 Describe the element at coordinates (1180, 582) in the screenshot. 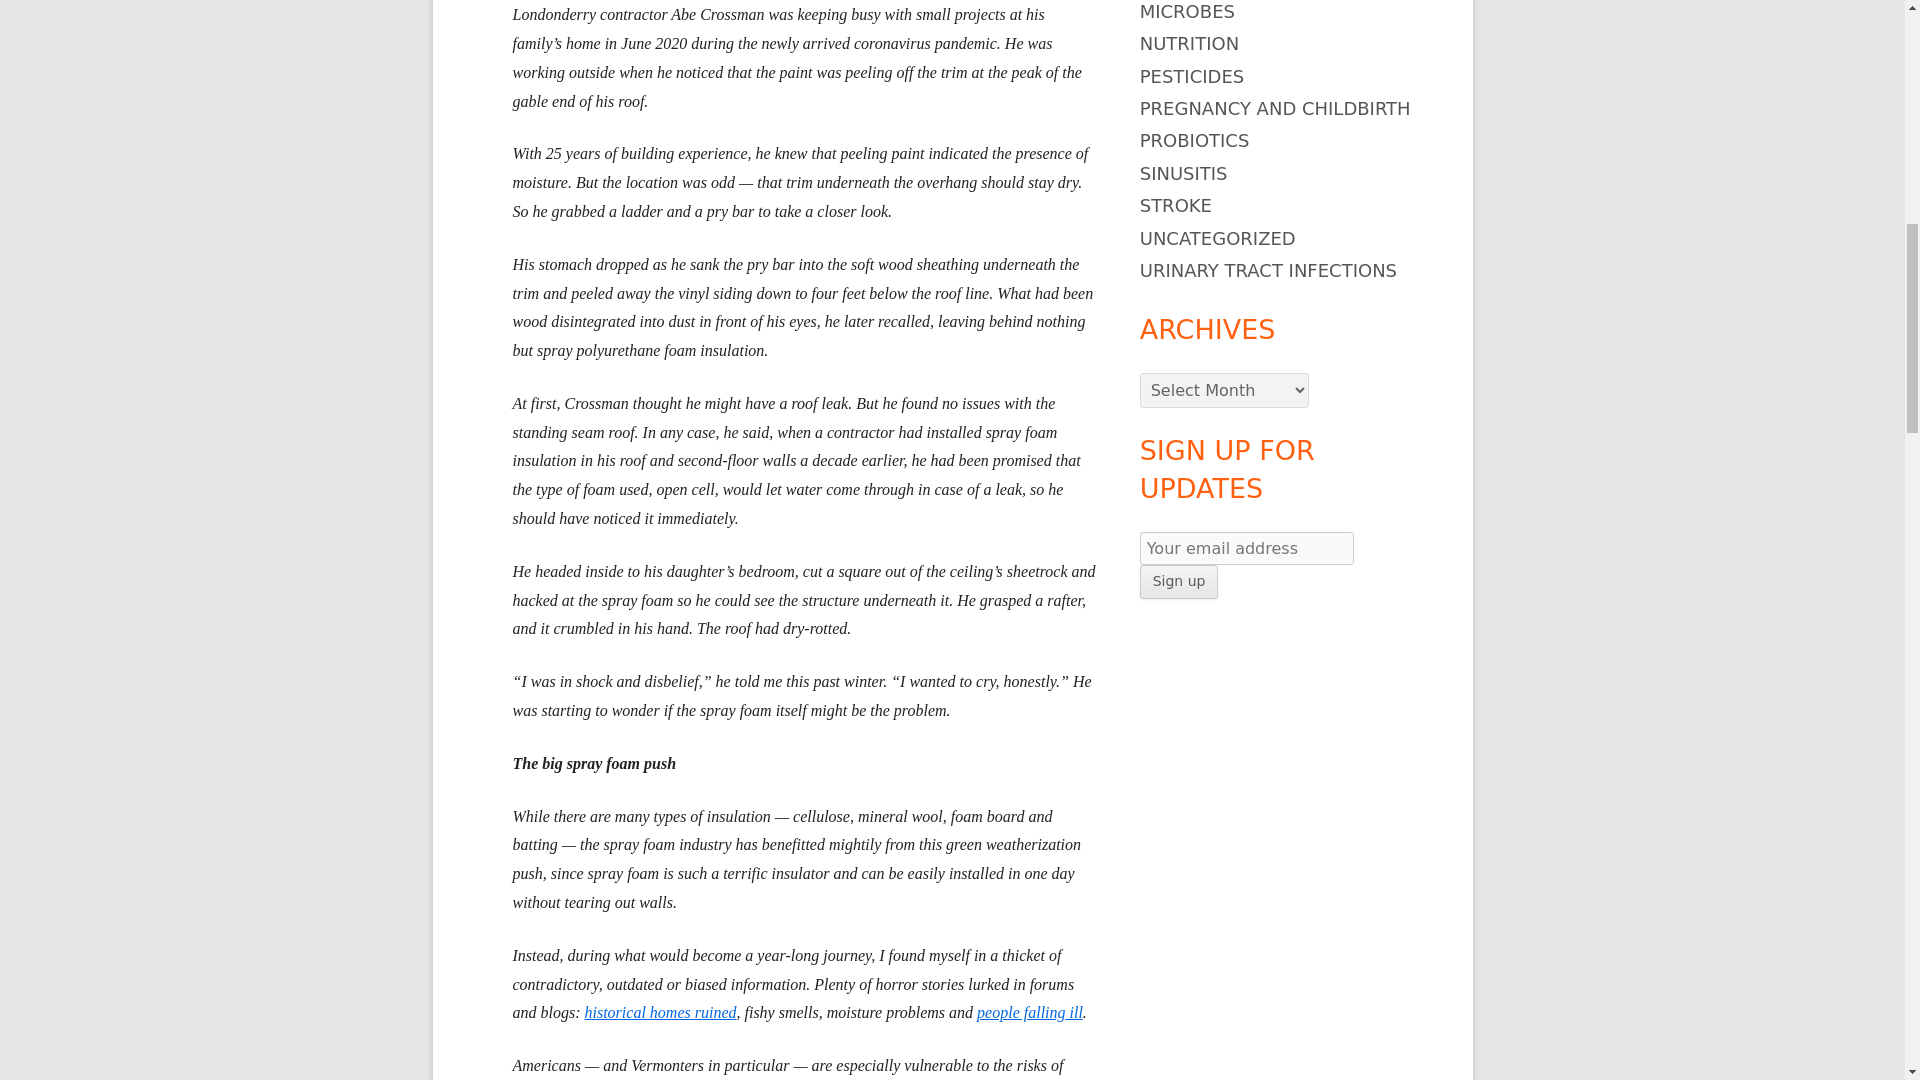

I see `Sign up` at that location.